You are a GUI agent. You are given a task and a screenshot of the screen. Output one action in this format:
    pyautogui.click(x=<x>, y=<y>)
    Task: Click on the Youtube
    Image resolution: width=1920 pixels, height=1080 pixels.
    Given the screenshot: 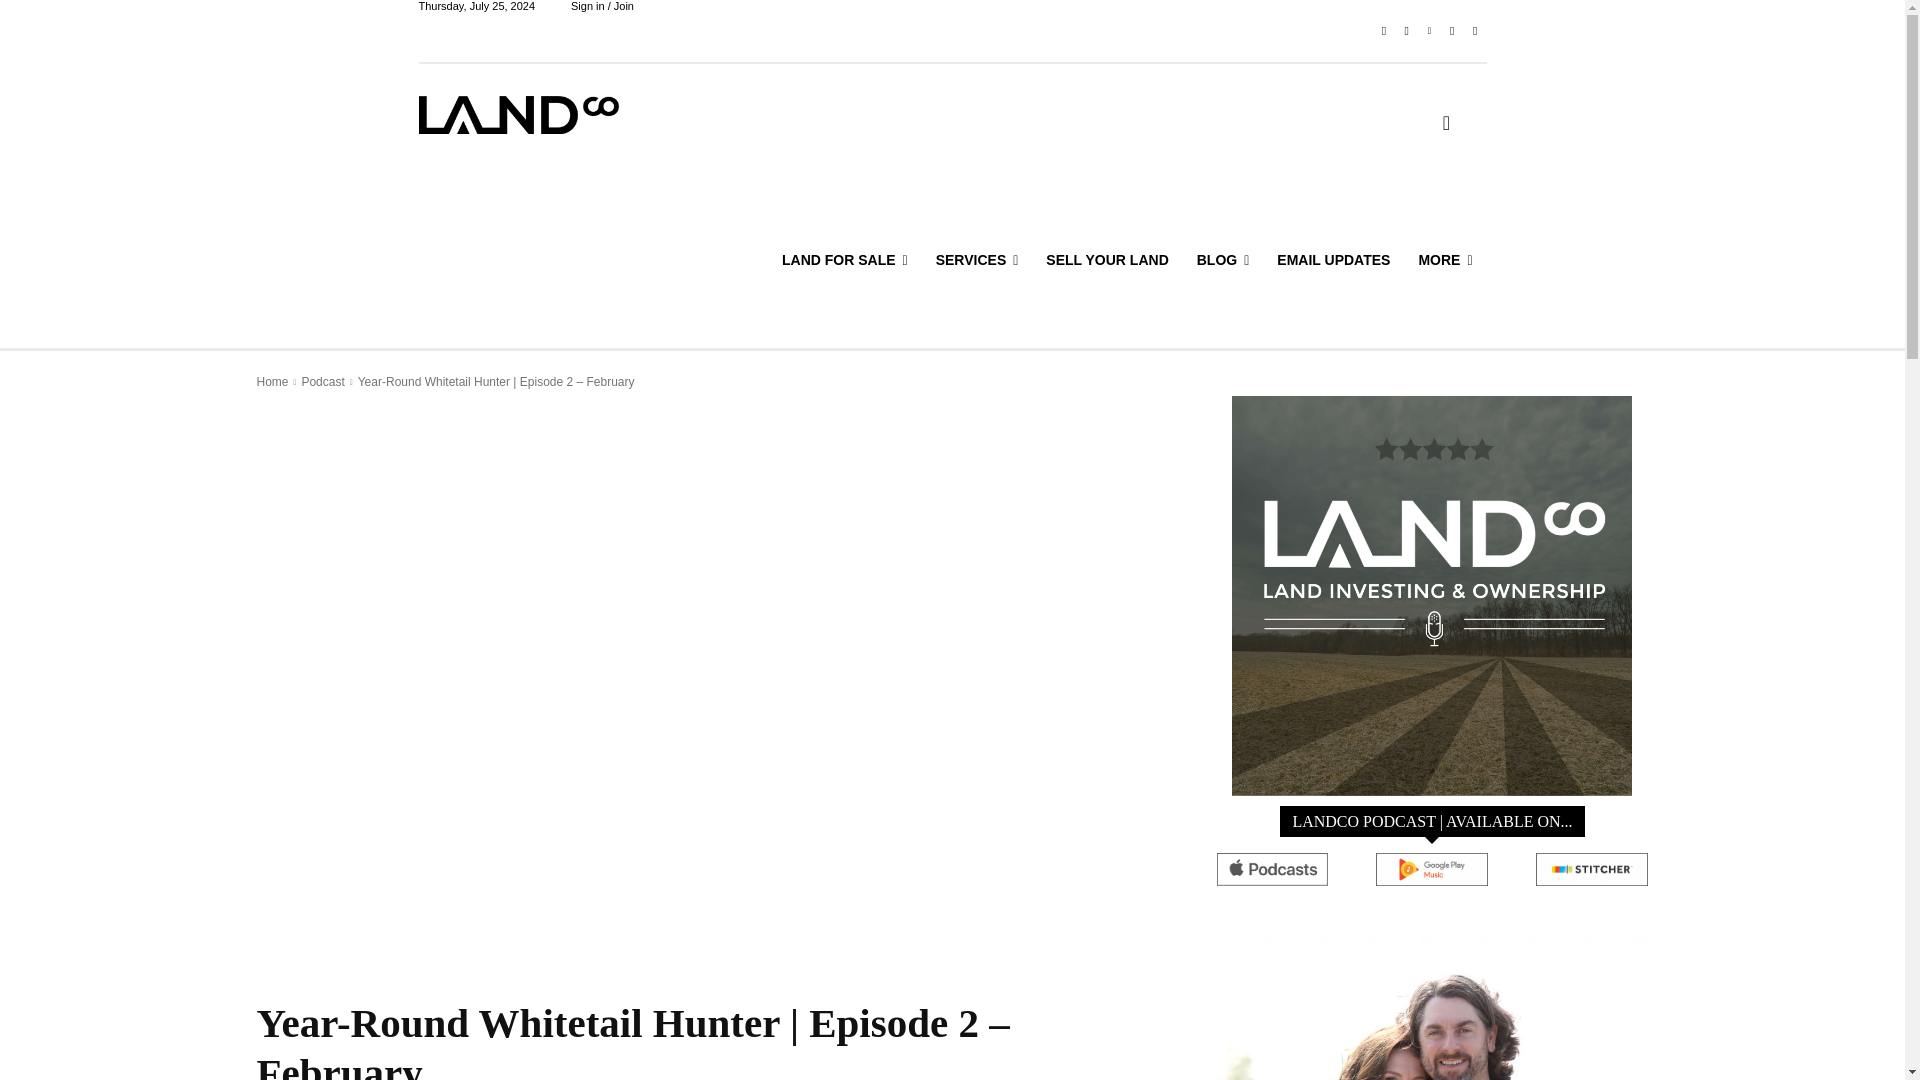 What is the action you would take?
    pyautogui.click(x=1474, y=32)
    